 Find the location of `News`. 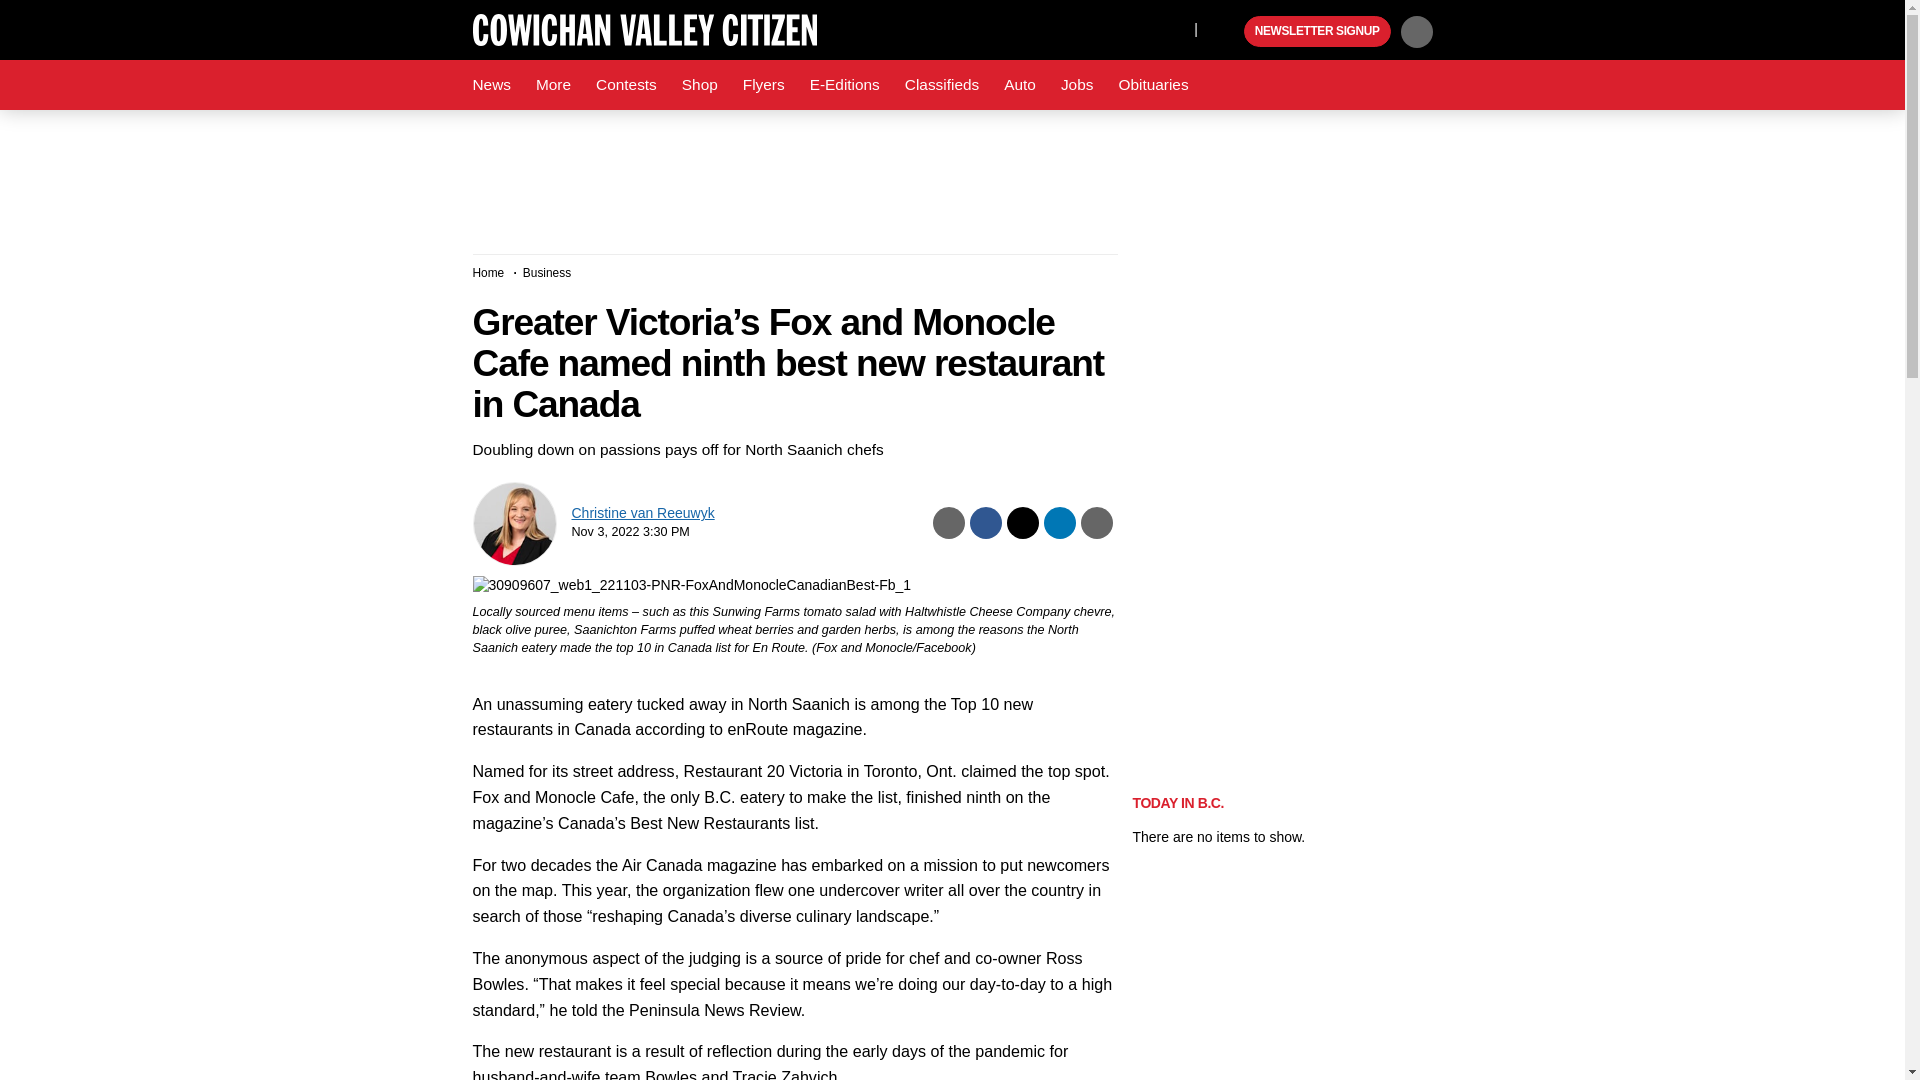

News is located at coordinates (491, 85).